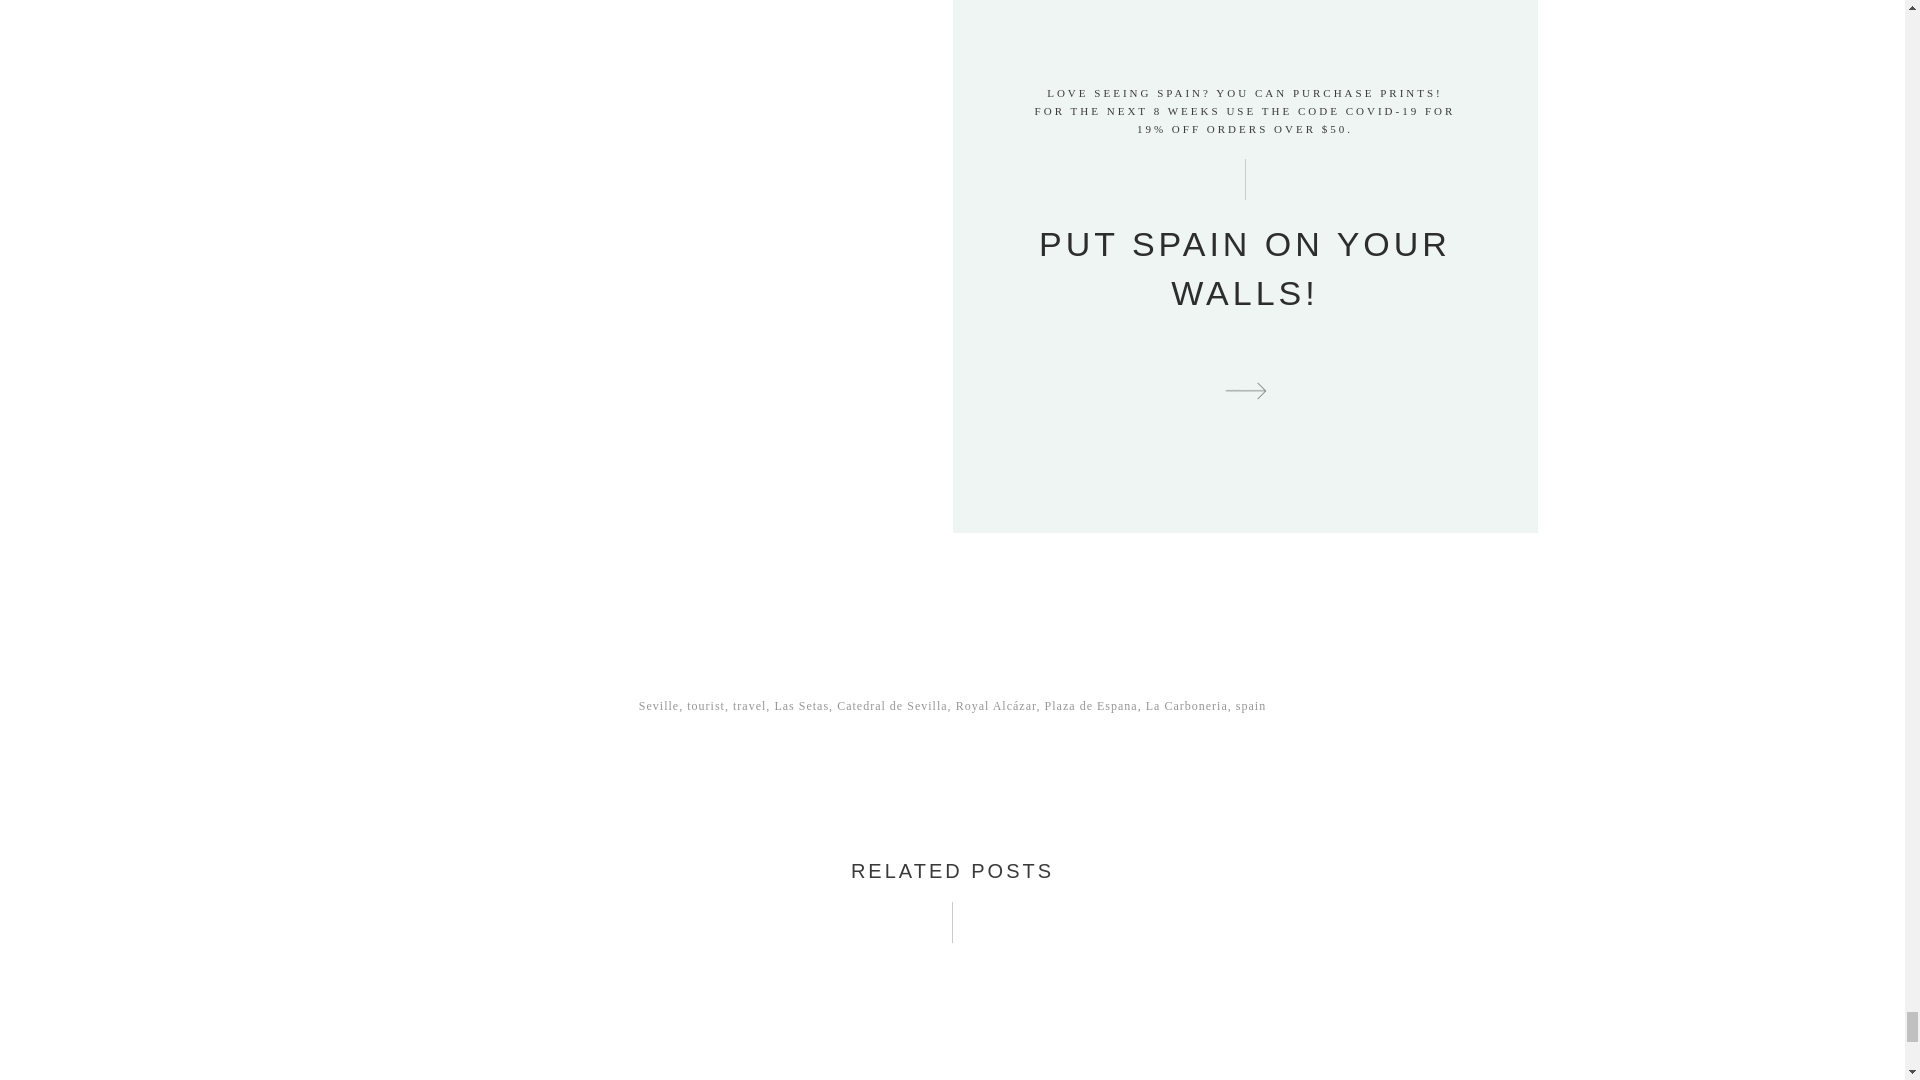 This screenshot has height=1080, width=1920. I want to click on Catedral de Sevilla, so click(892, 705).